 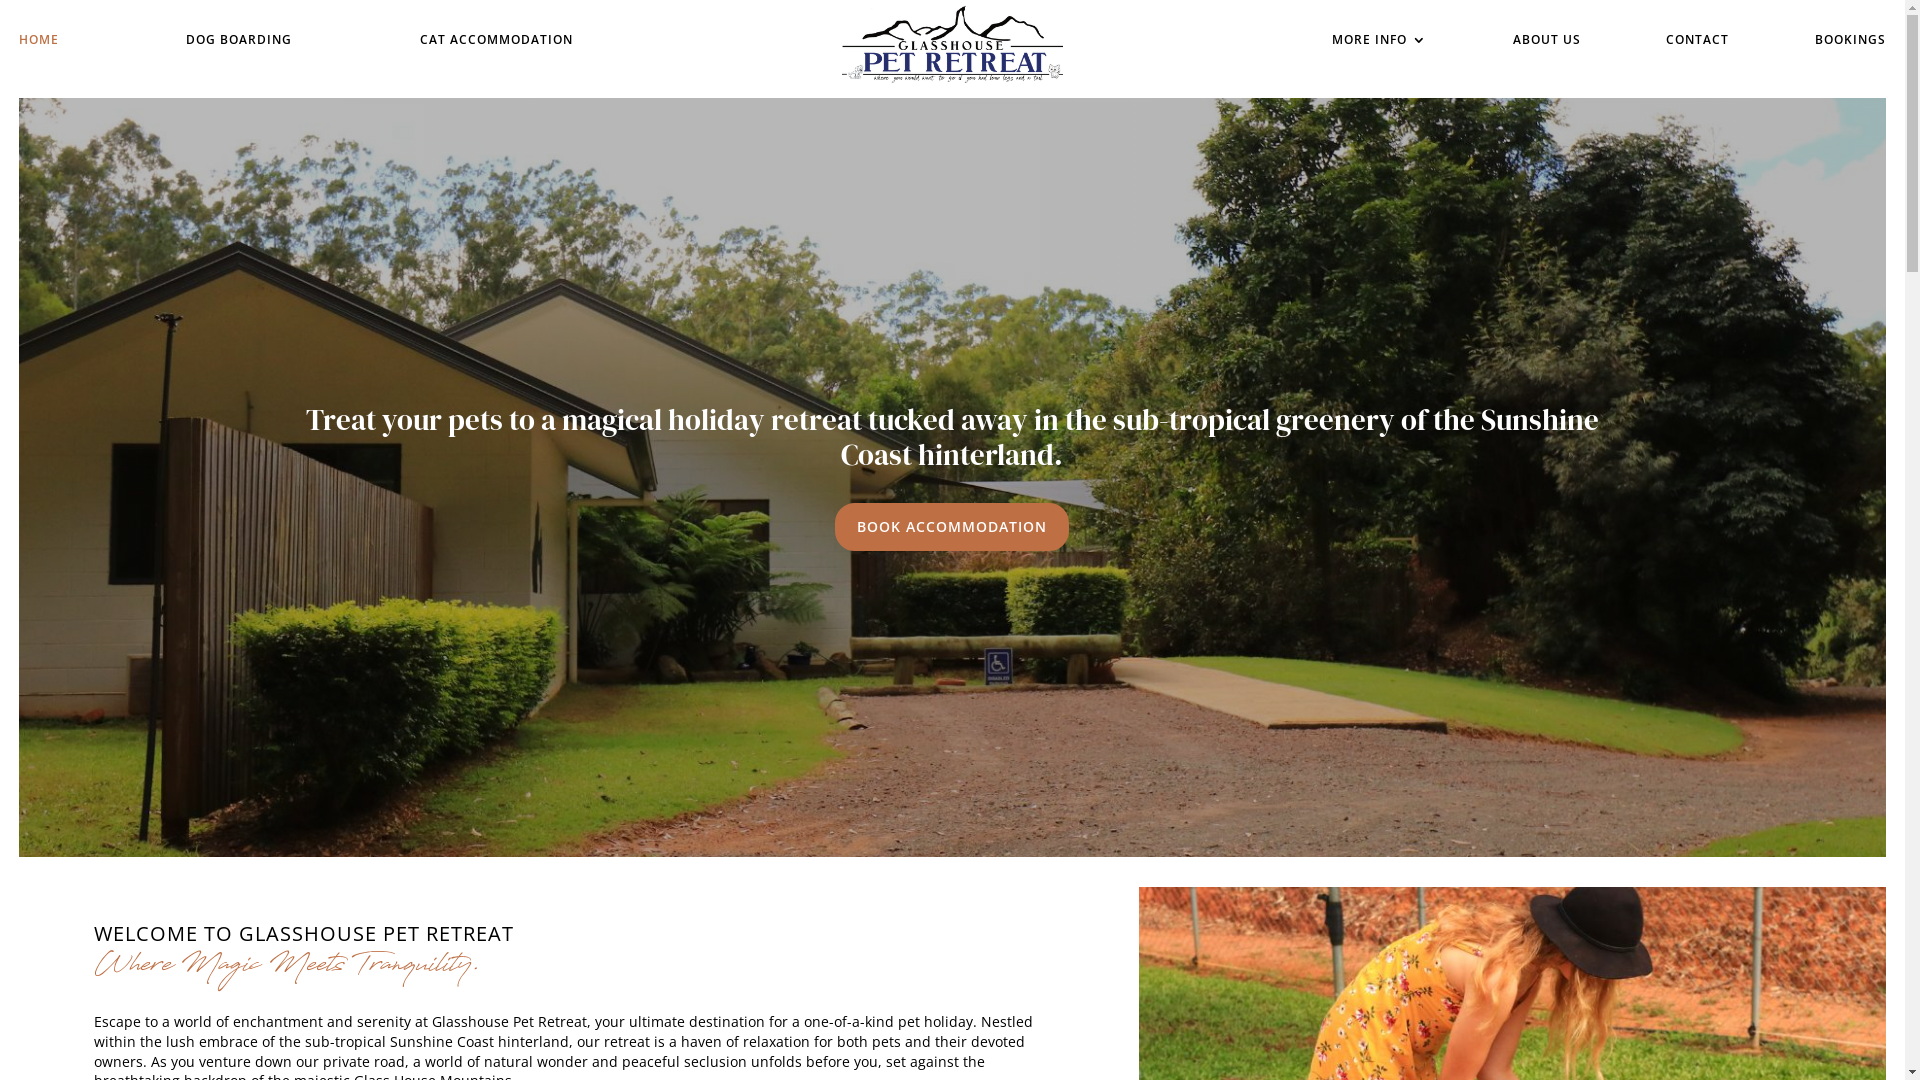 What do you see at coordinates (239, 44) in the screenshot?
I see `DOG BOARDING` at bounding box center [239, 44].